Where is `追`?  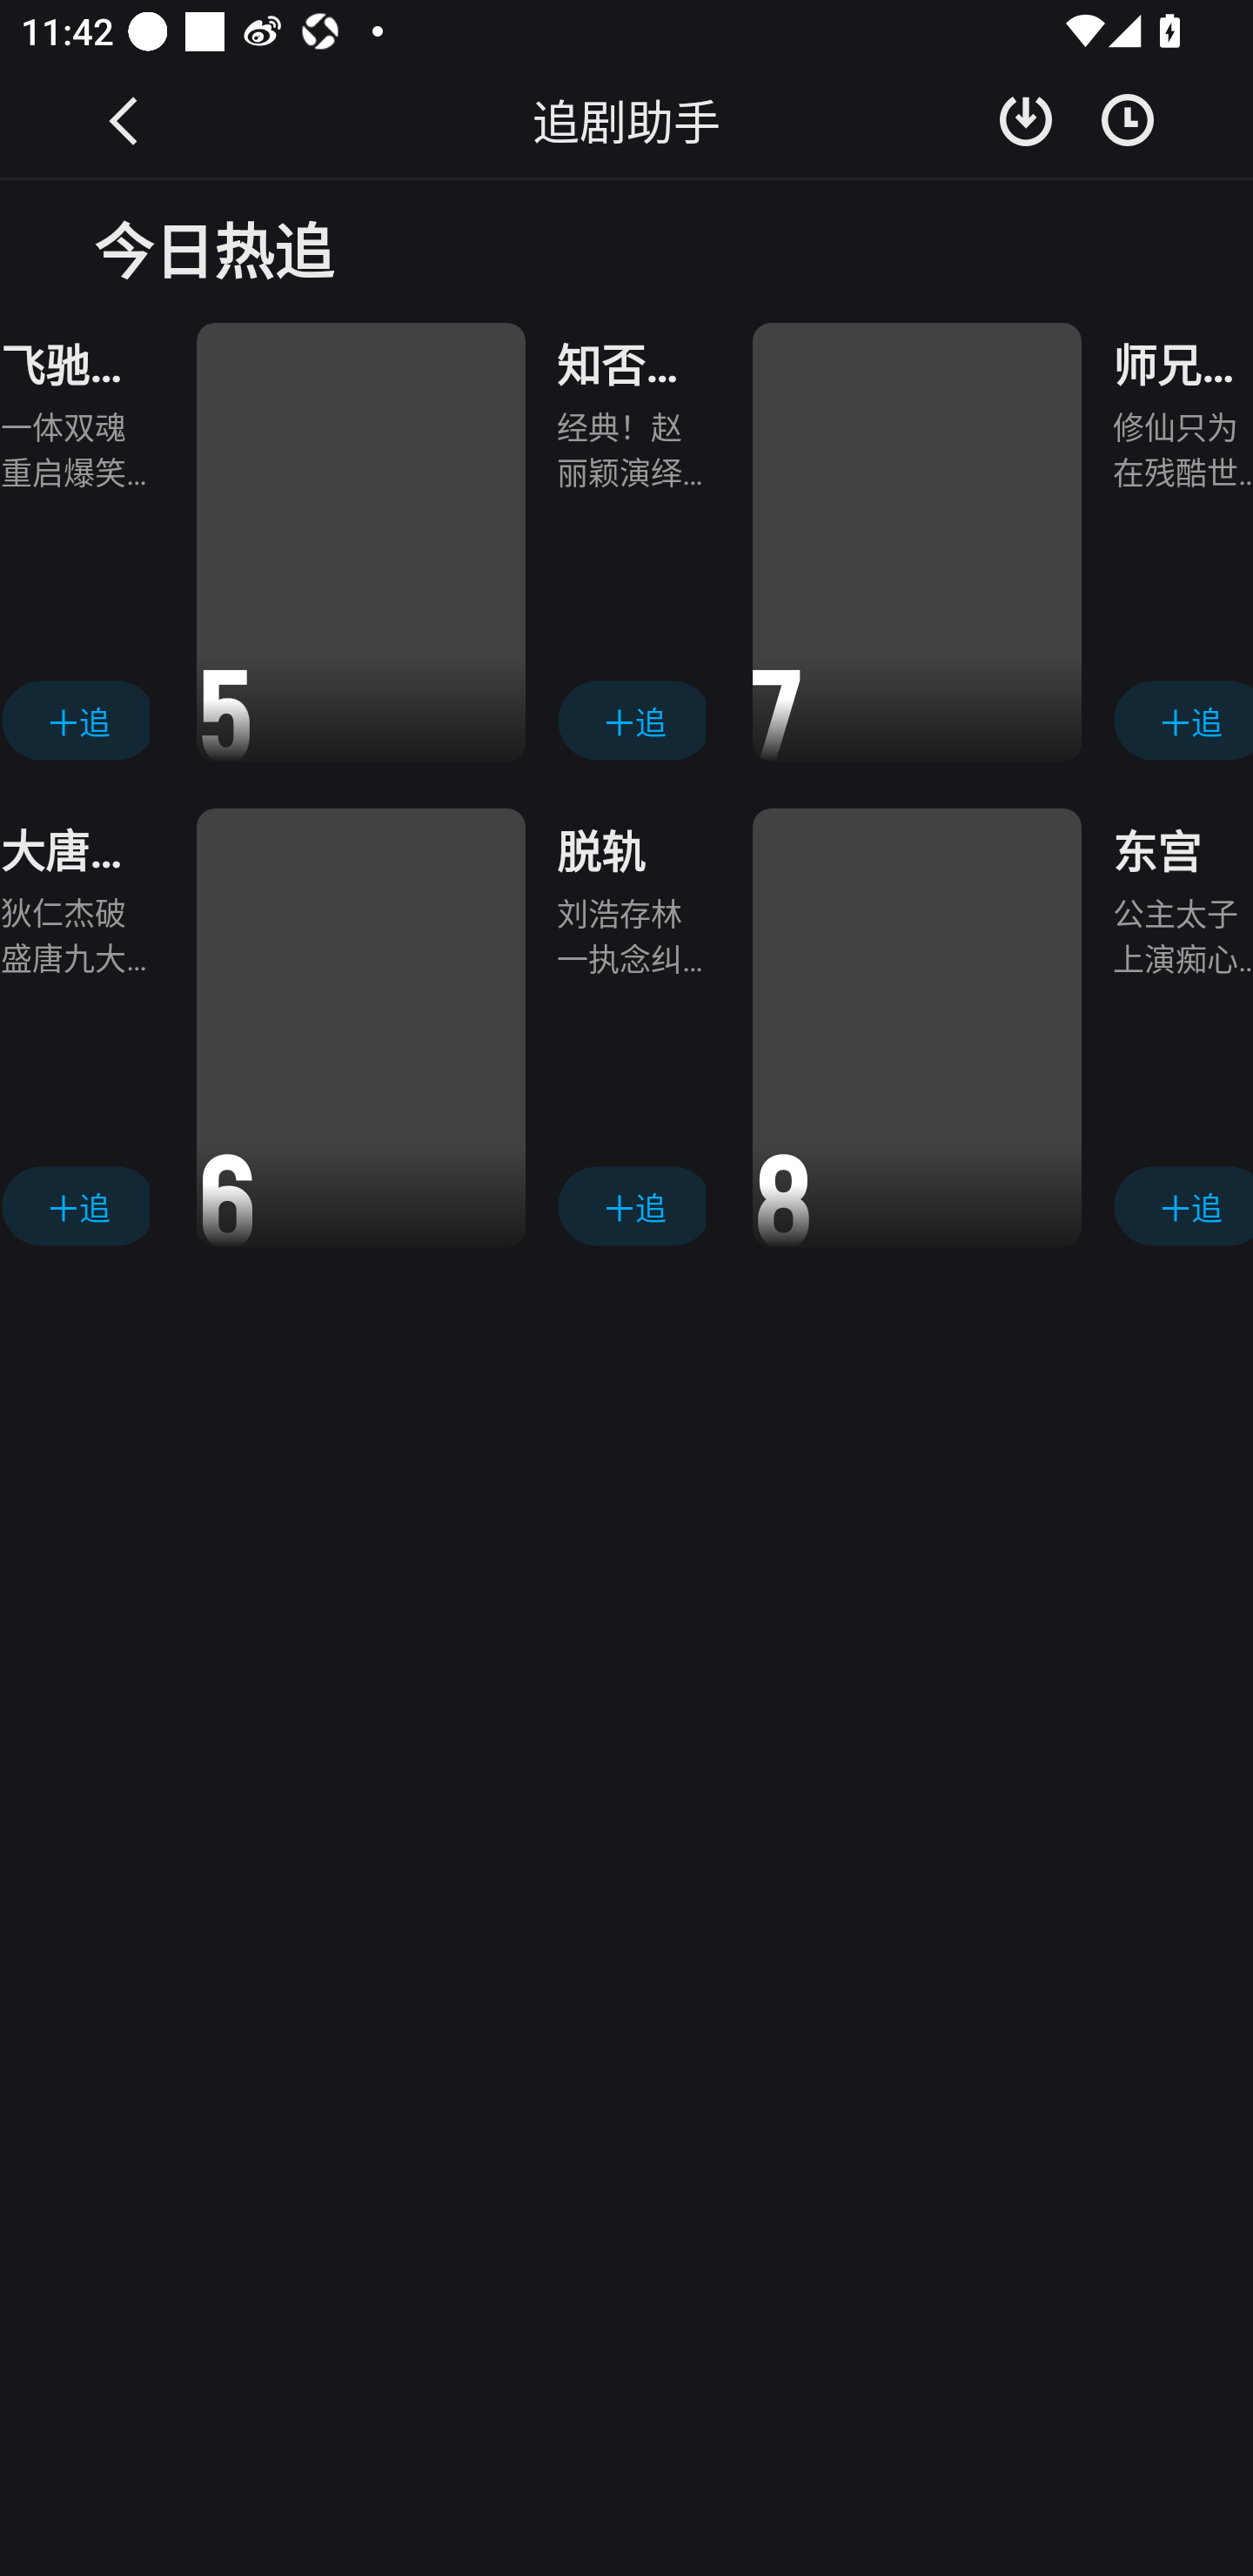
追 is located at coordinates (1183, 721).